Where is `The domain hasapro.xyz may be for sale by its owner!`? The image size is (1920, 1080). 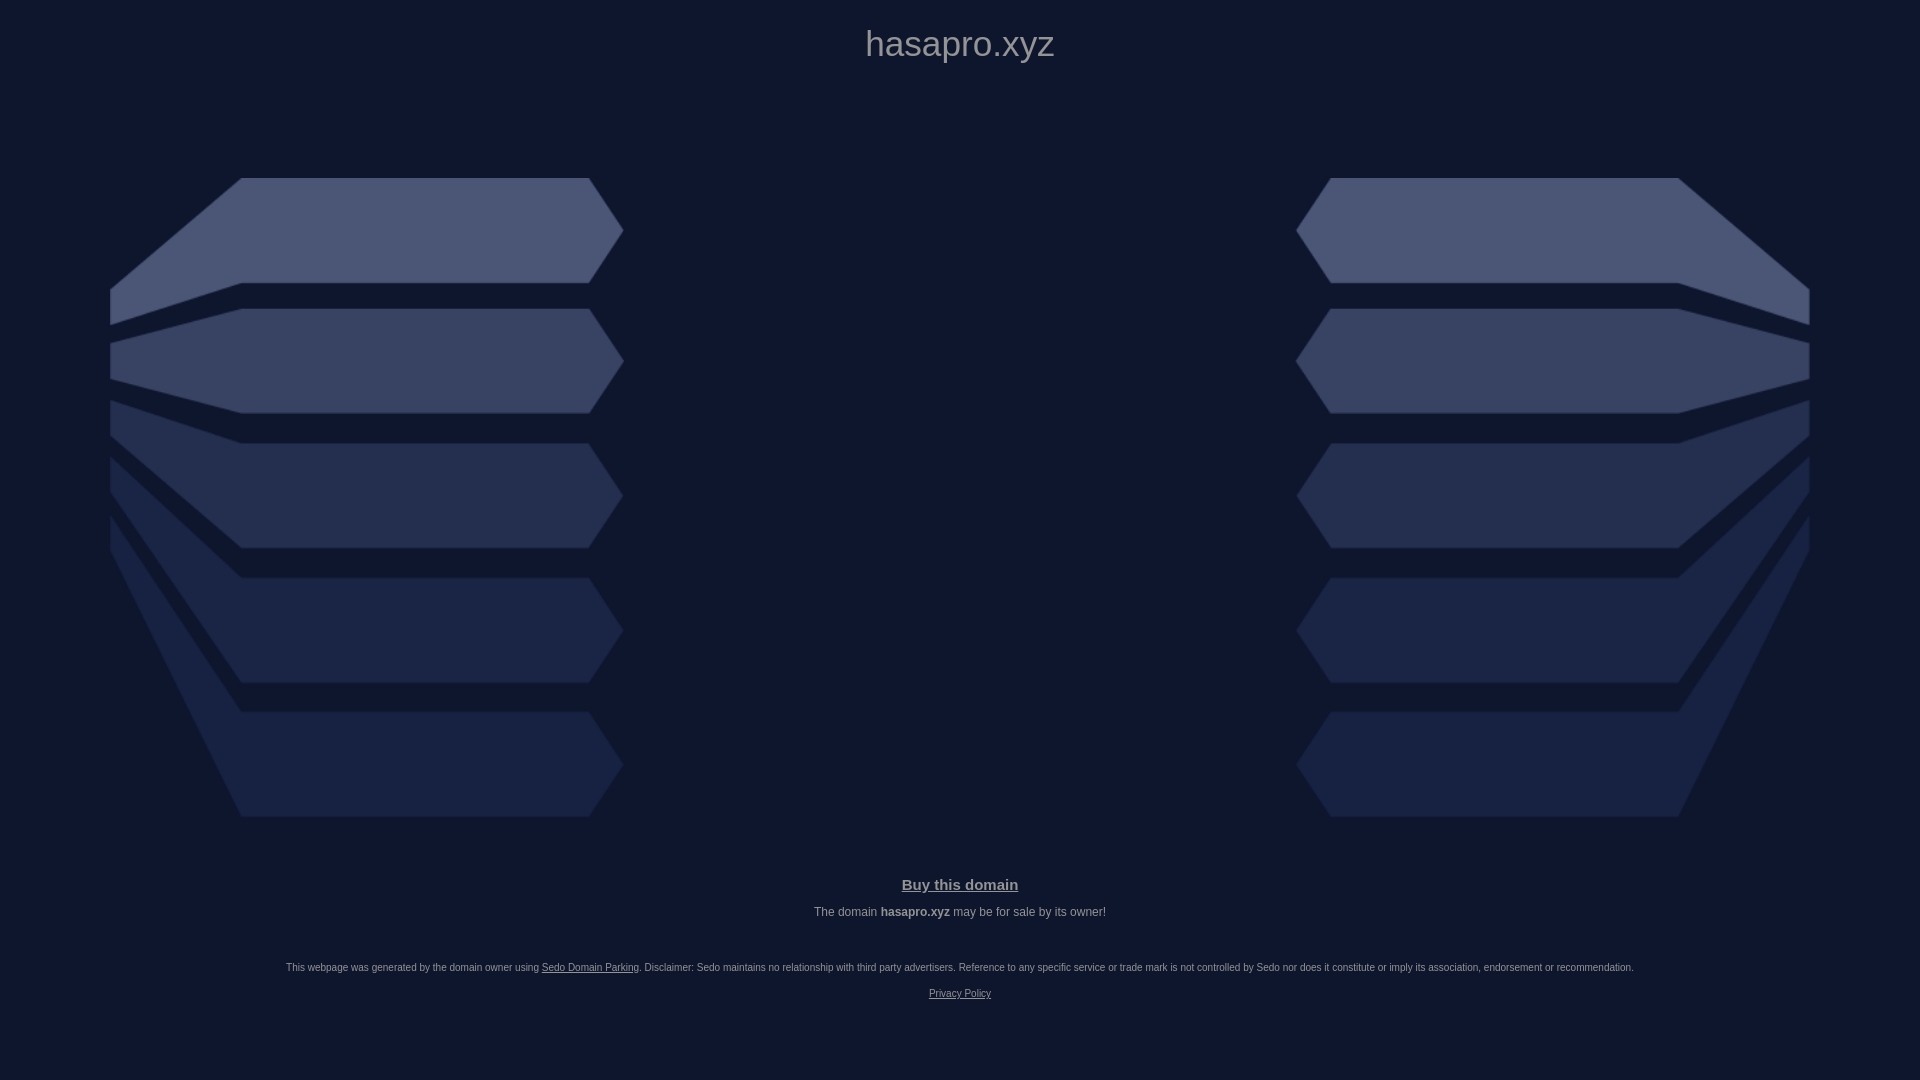 The domain hasapro.xyz may be for sale by its owner! is located at coordinates (960, 912).